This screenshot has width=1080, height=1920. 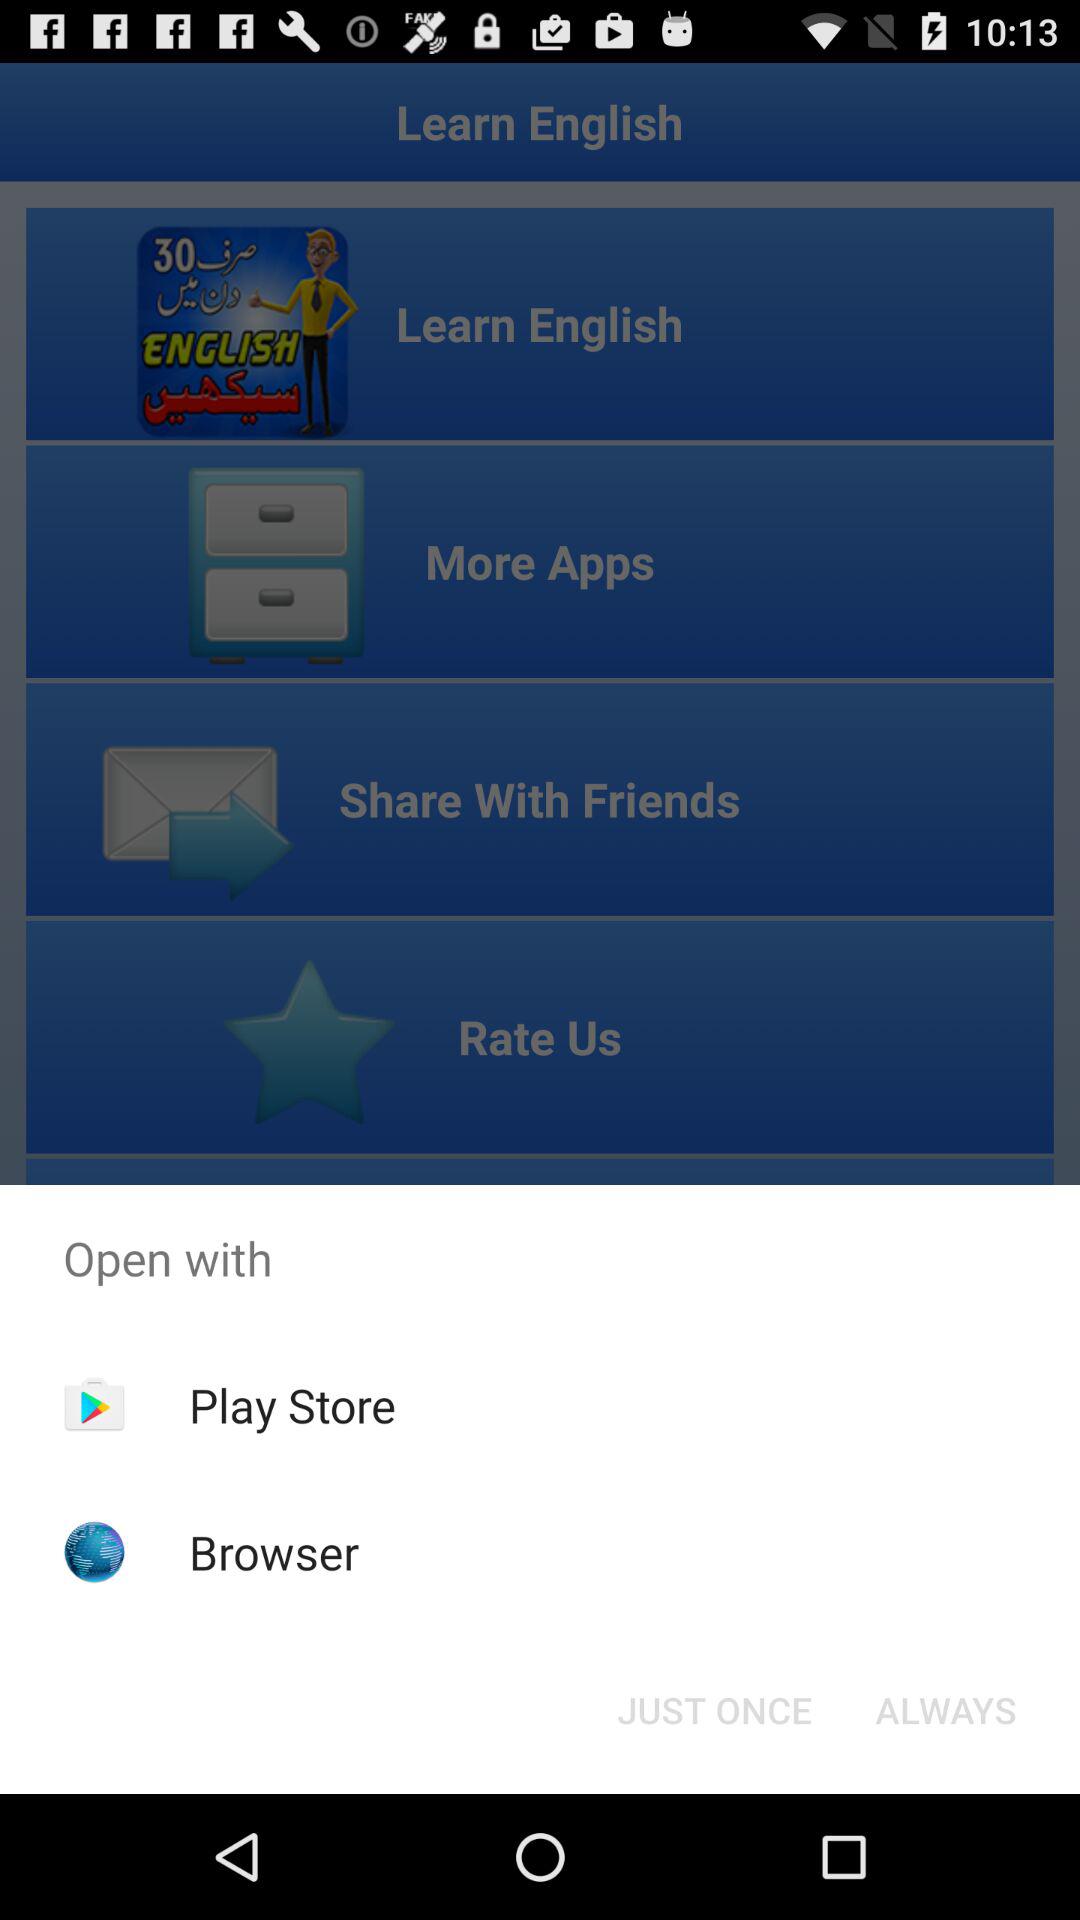 I want to click on choose item next to the always, so click(x=714, y=1710).